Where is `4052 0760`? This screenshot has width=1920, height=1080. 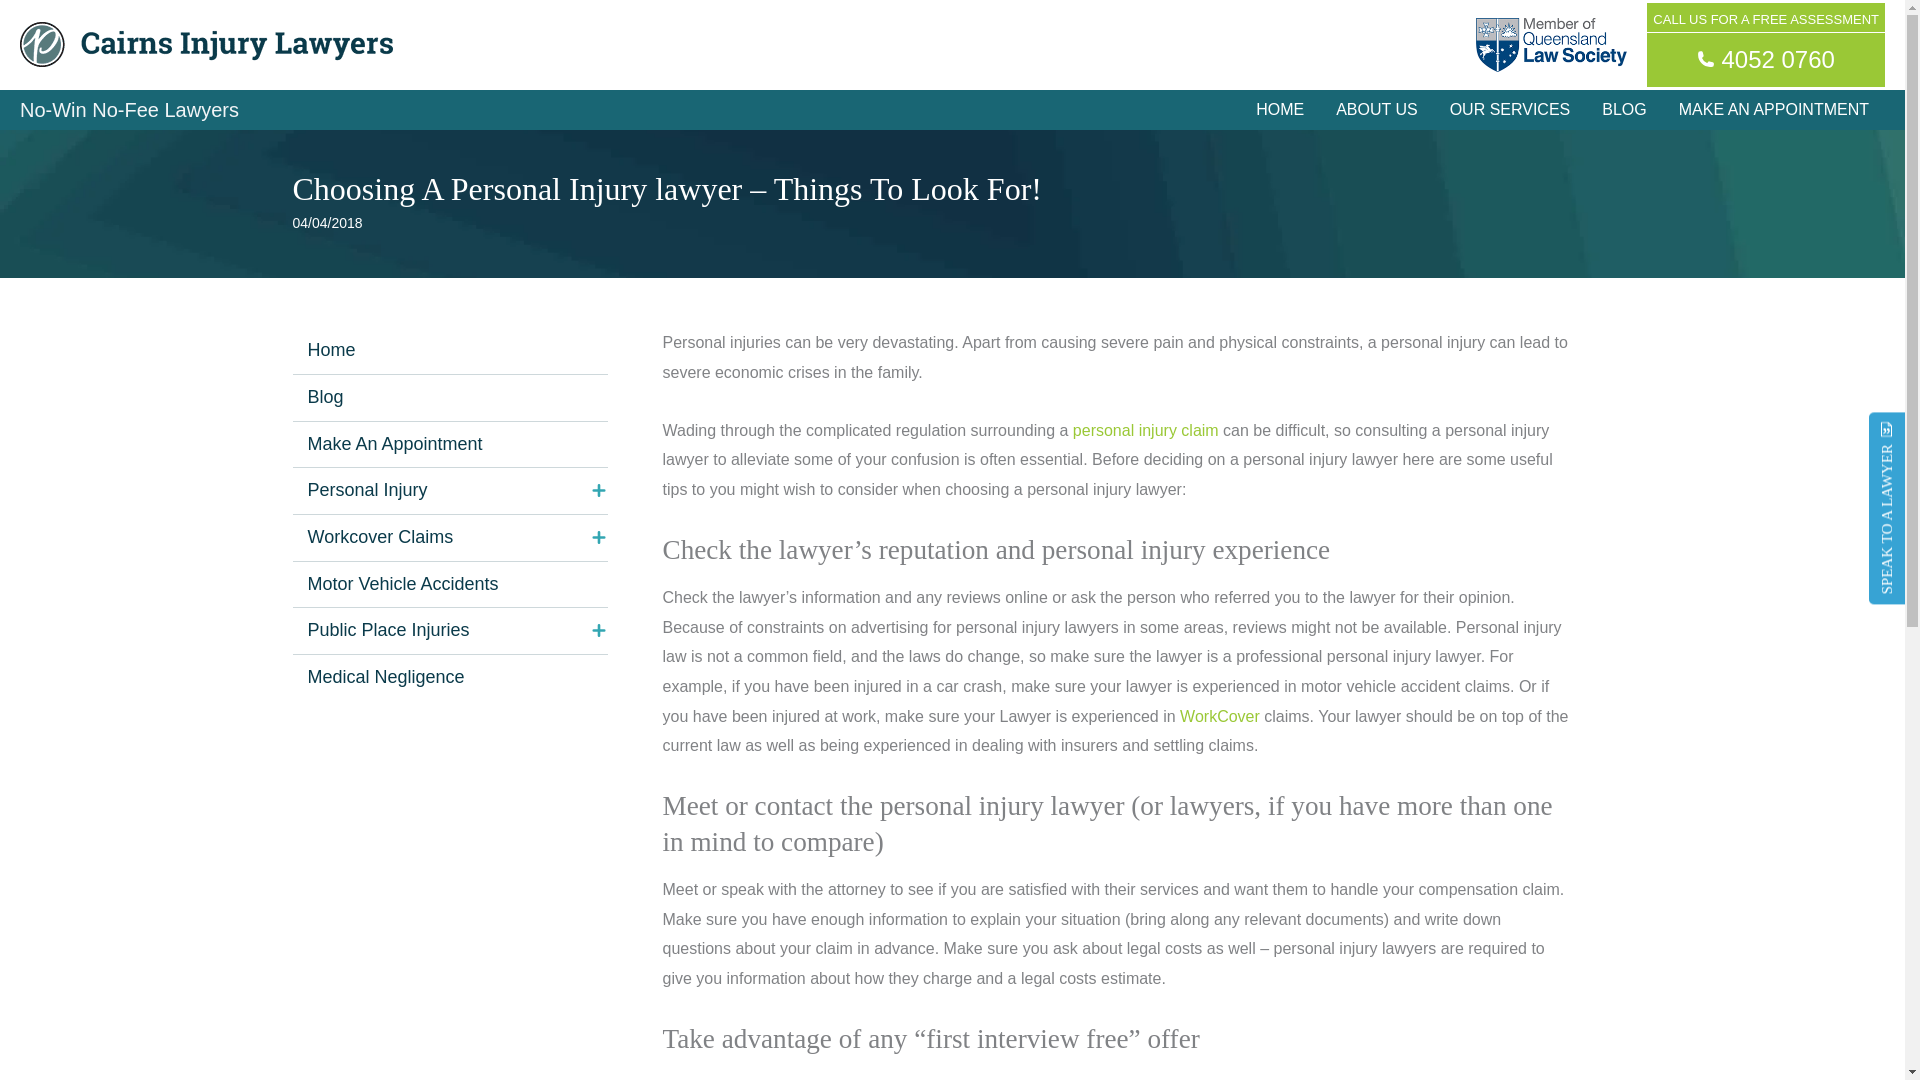 4052 0760 is located at coordinates (1766, 58).